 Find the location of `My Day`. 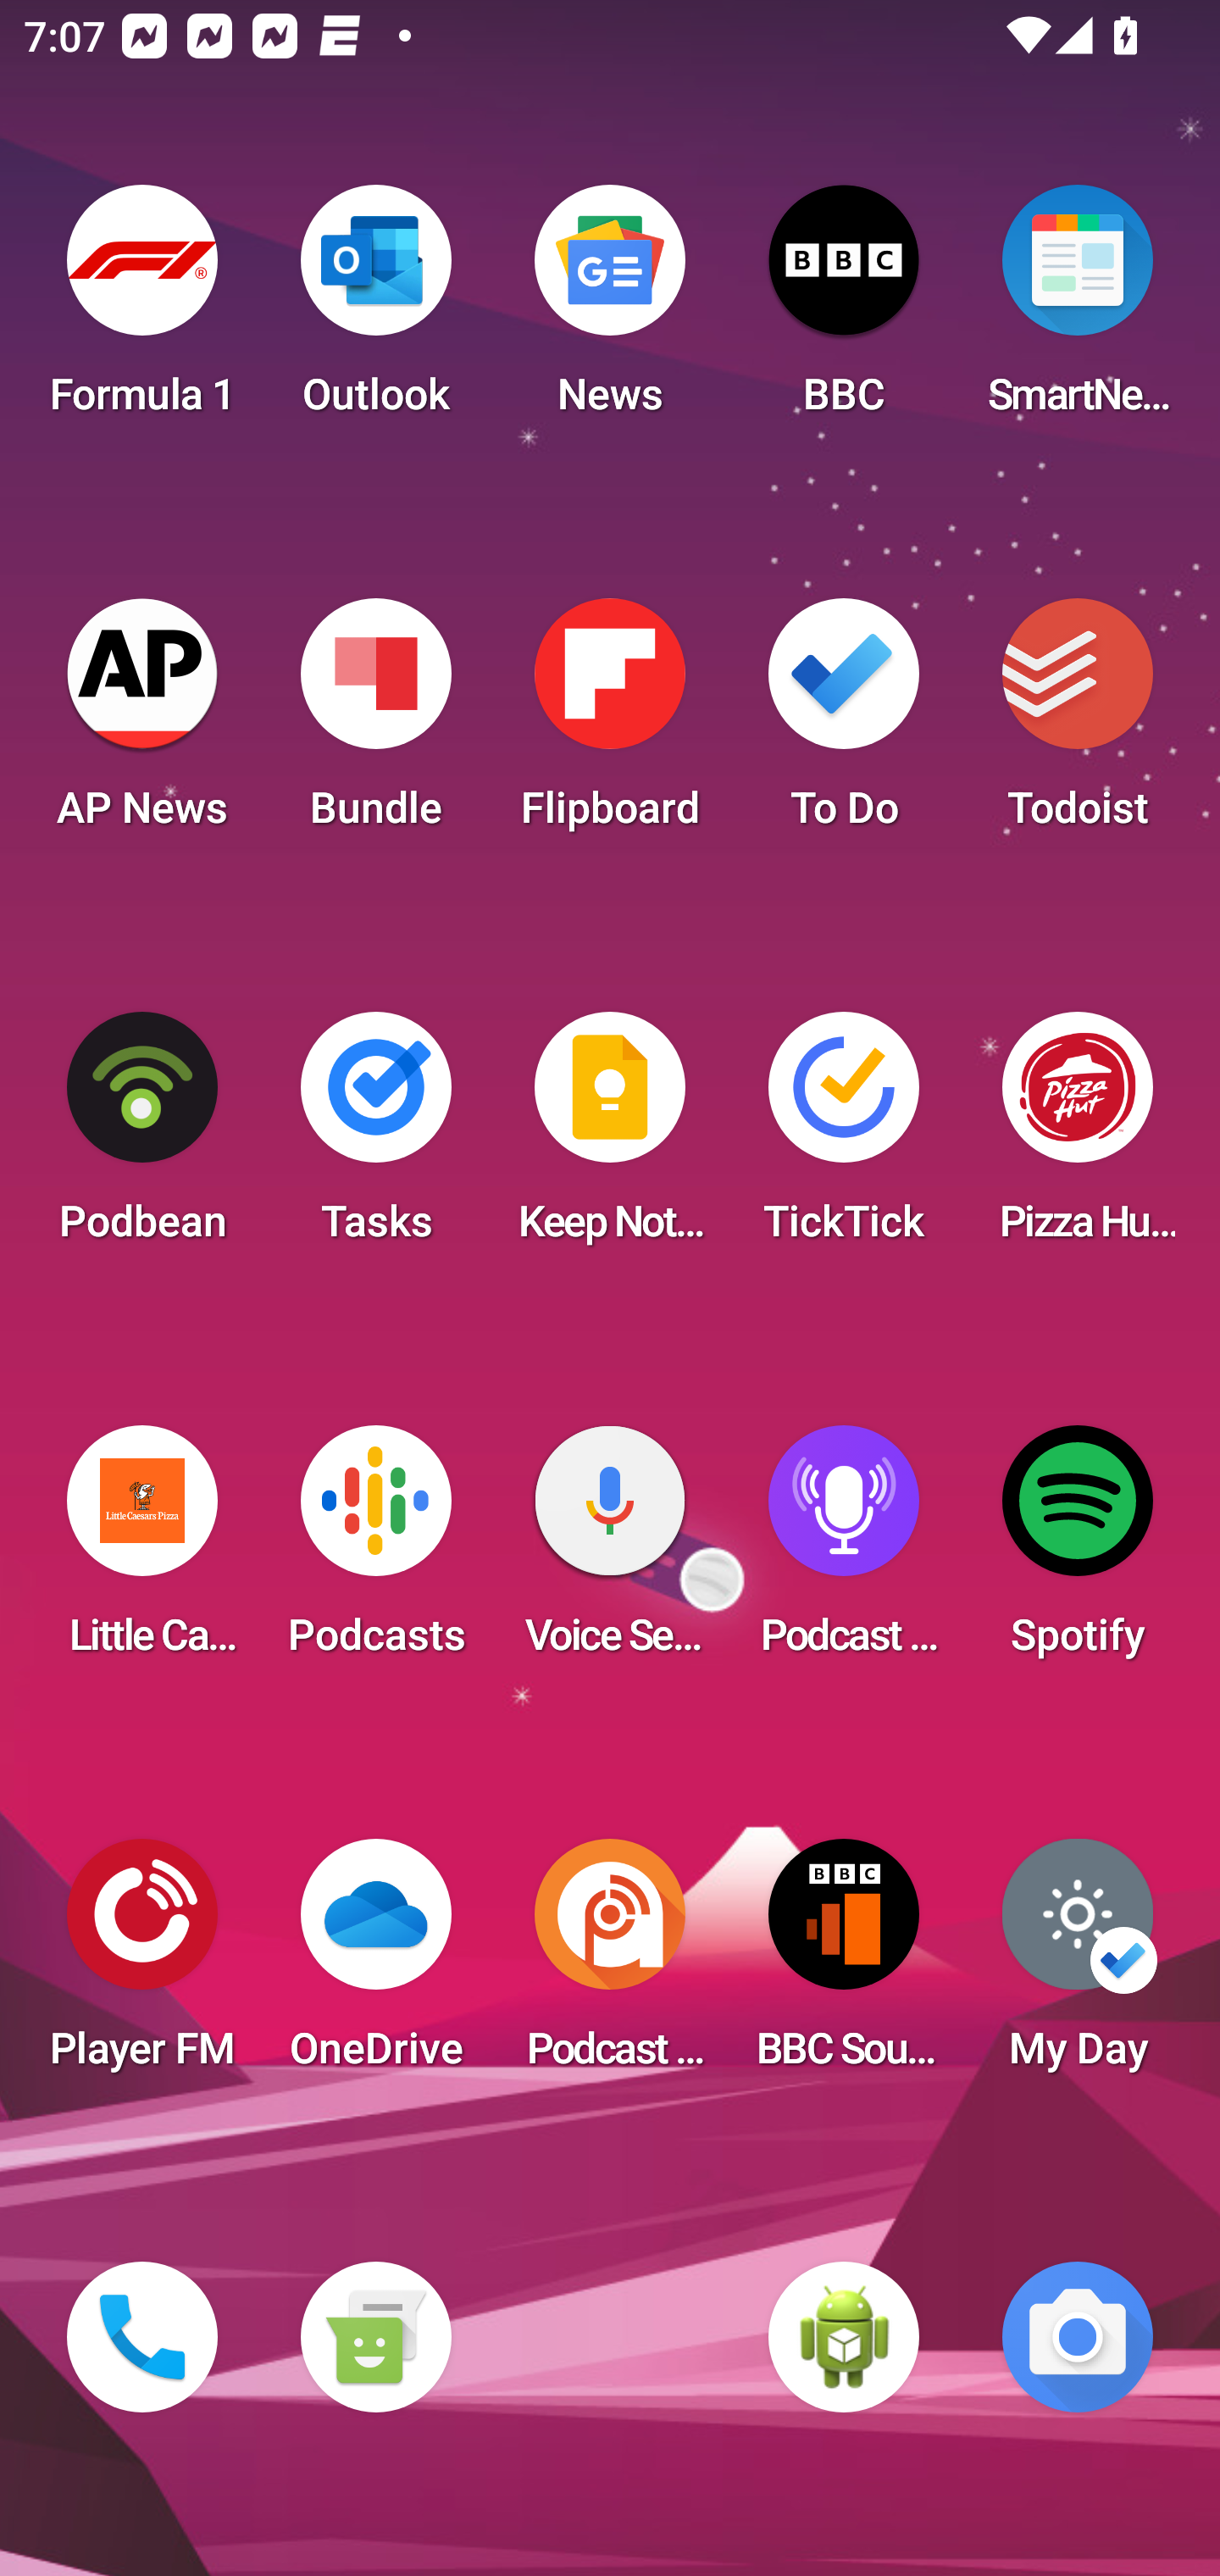

My Day is located at coordinates (1078, 1964).